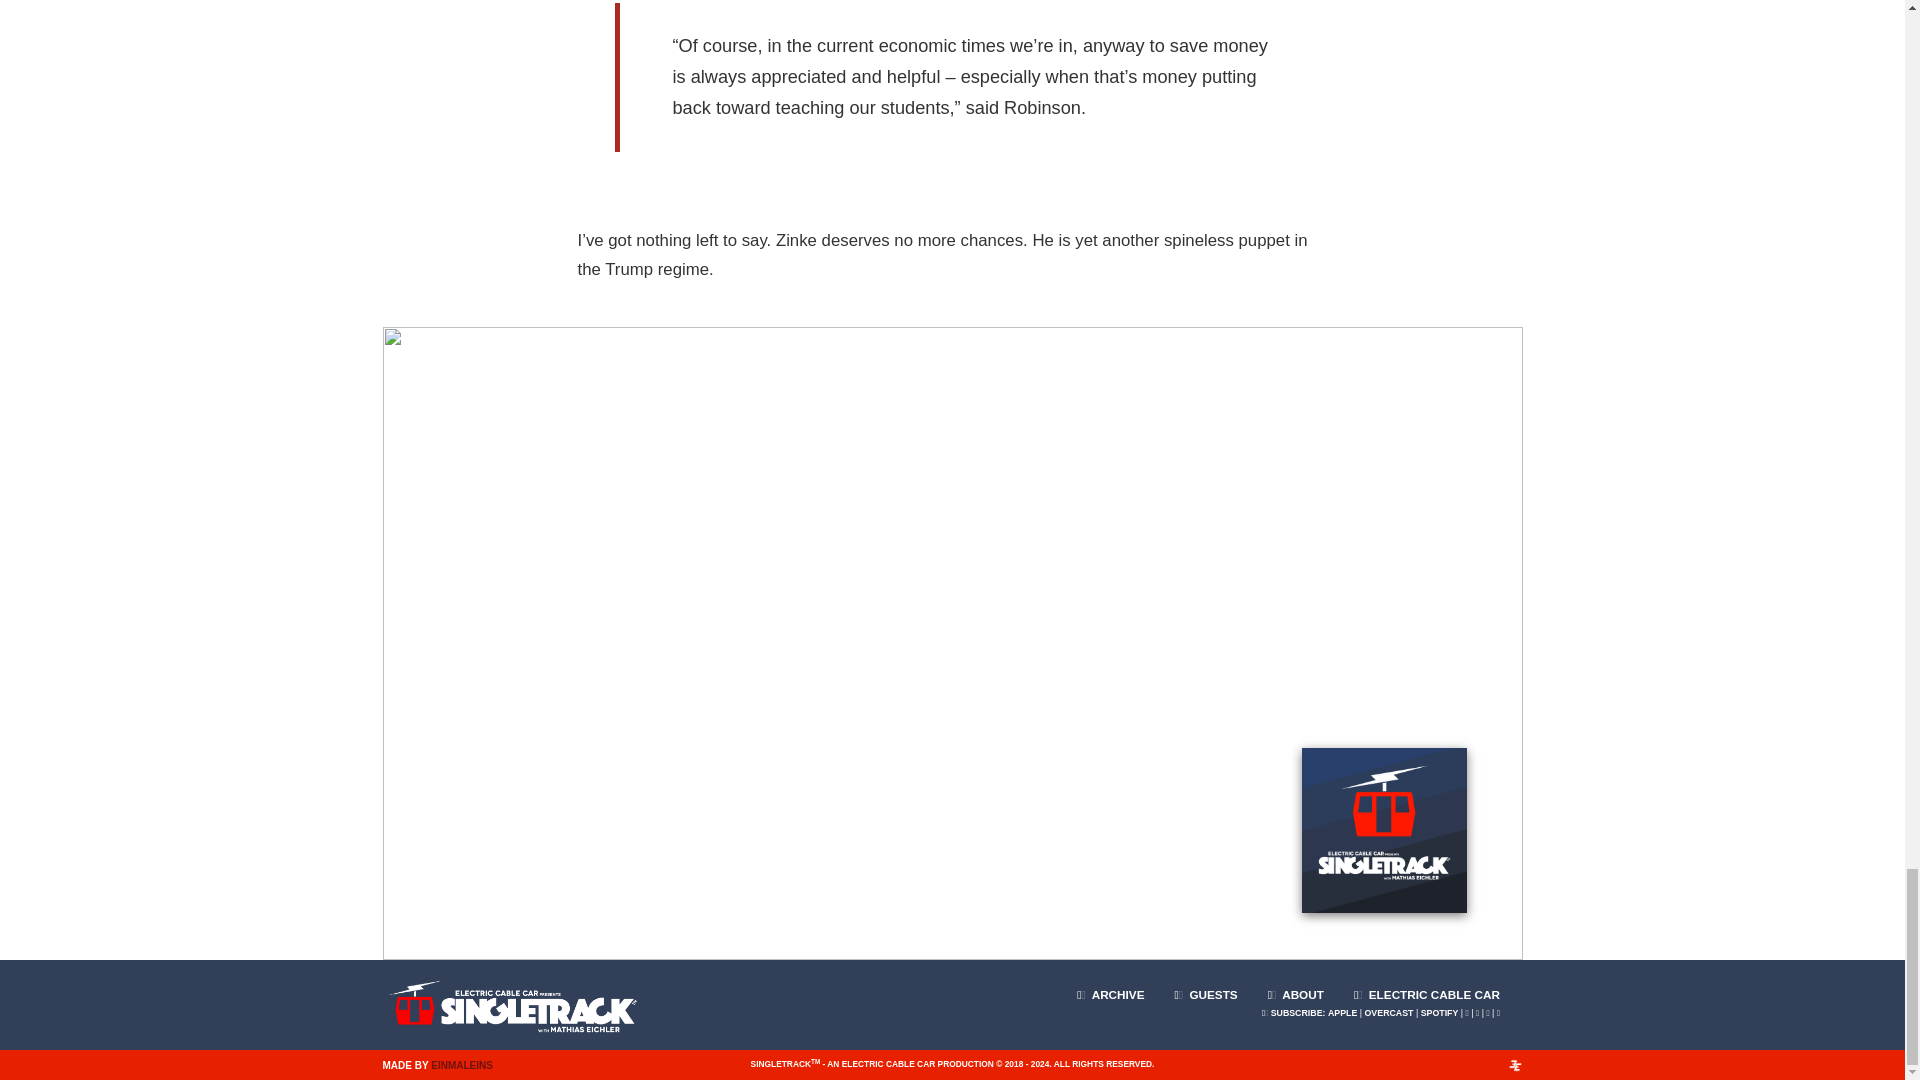 The width and height of the screenshot is (1920, 1080). I want to click on ARCHIVE, so click(1110, 987).